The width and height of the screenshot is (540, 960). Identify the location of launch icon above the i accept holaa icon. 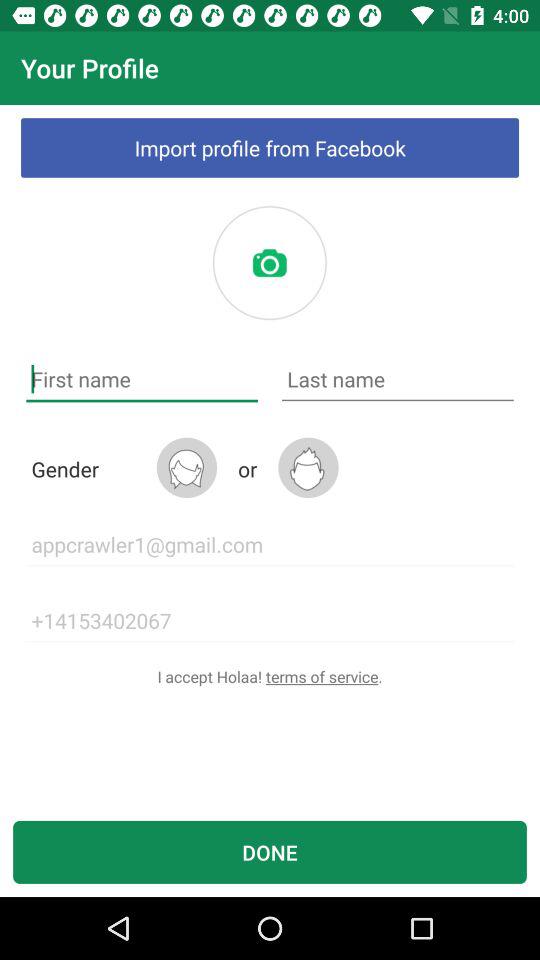
(270, 620).